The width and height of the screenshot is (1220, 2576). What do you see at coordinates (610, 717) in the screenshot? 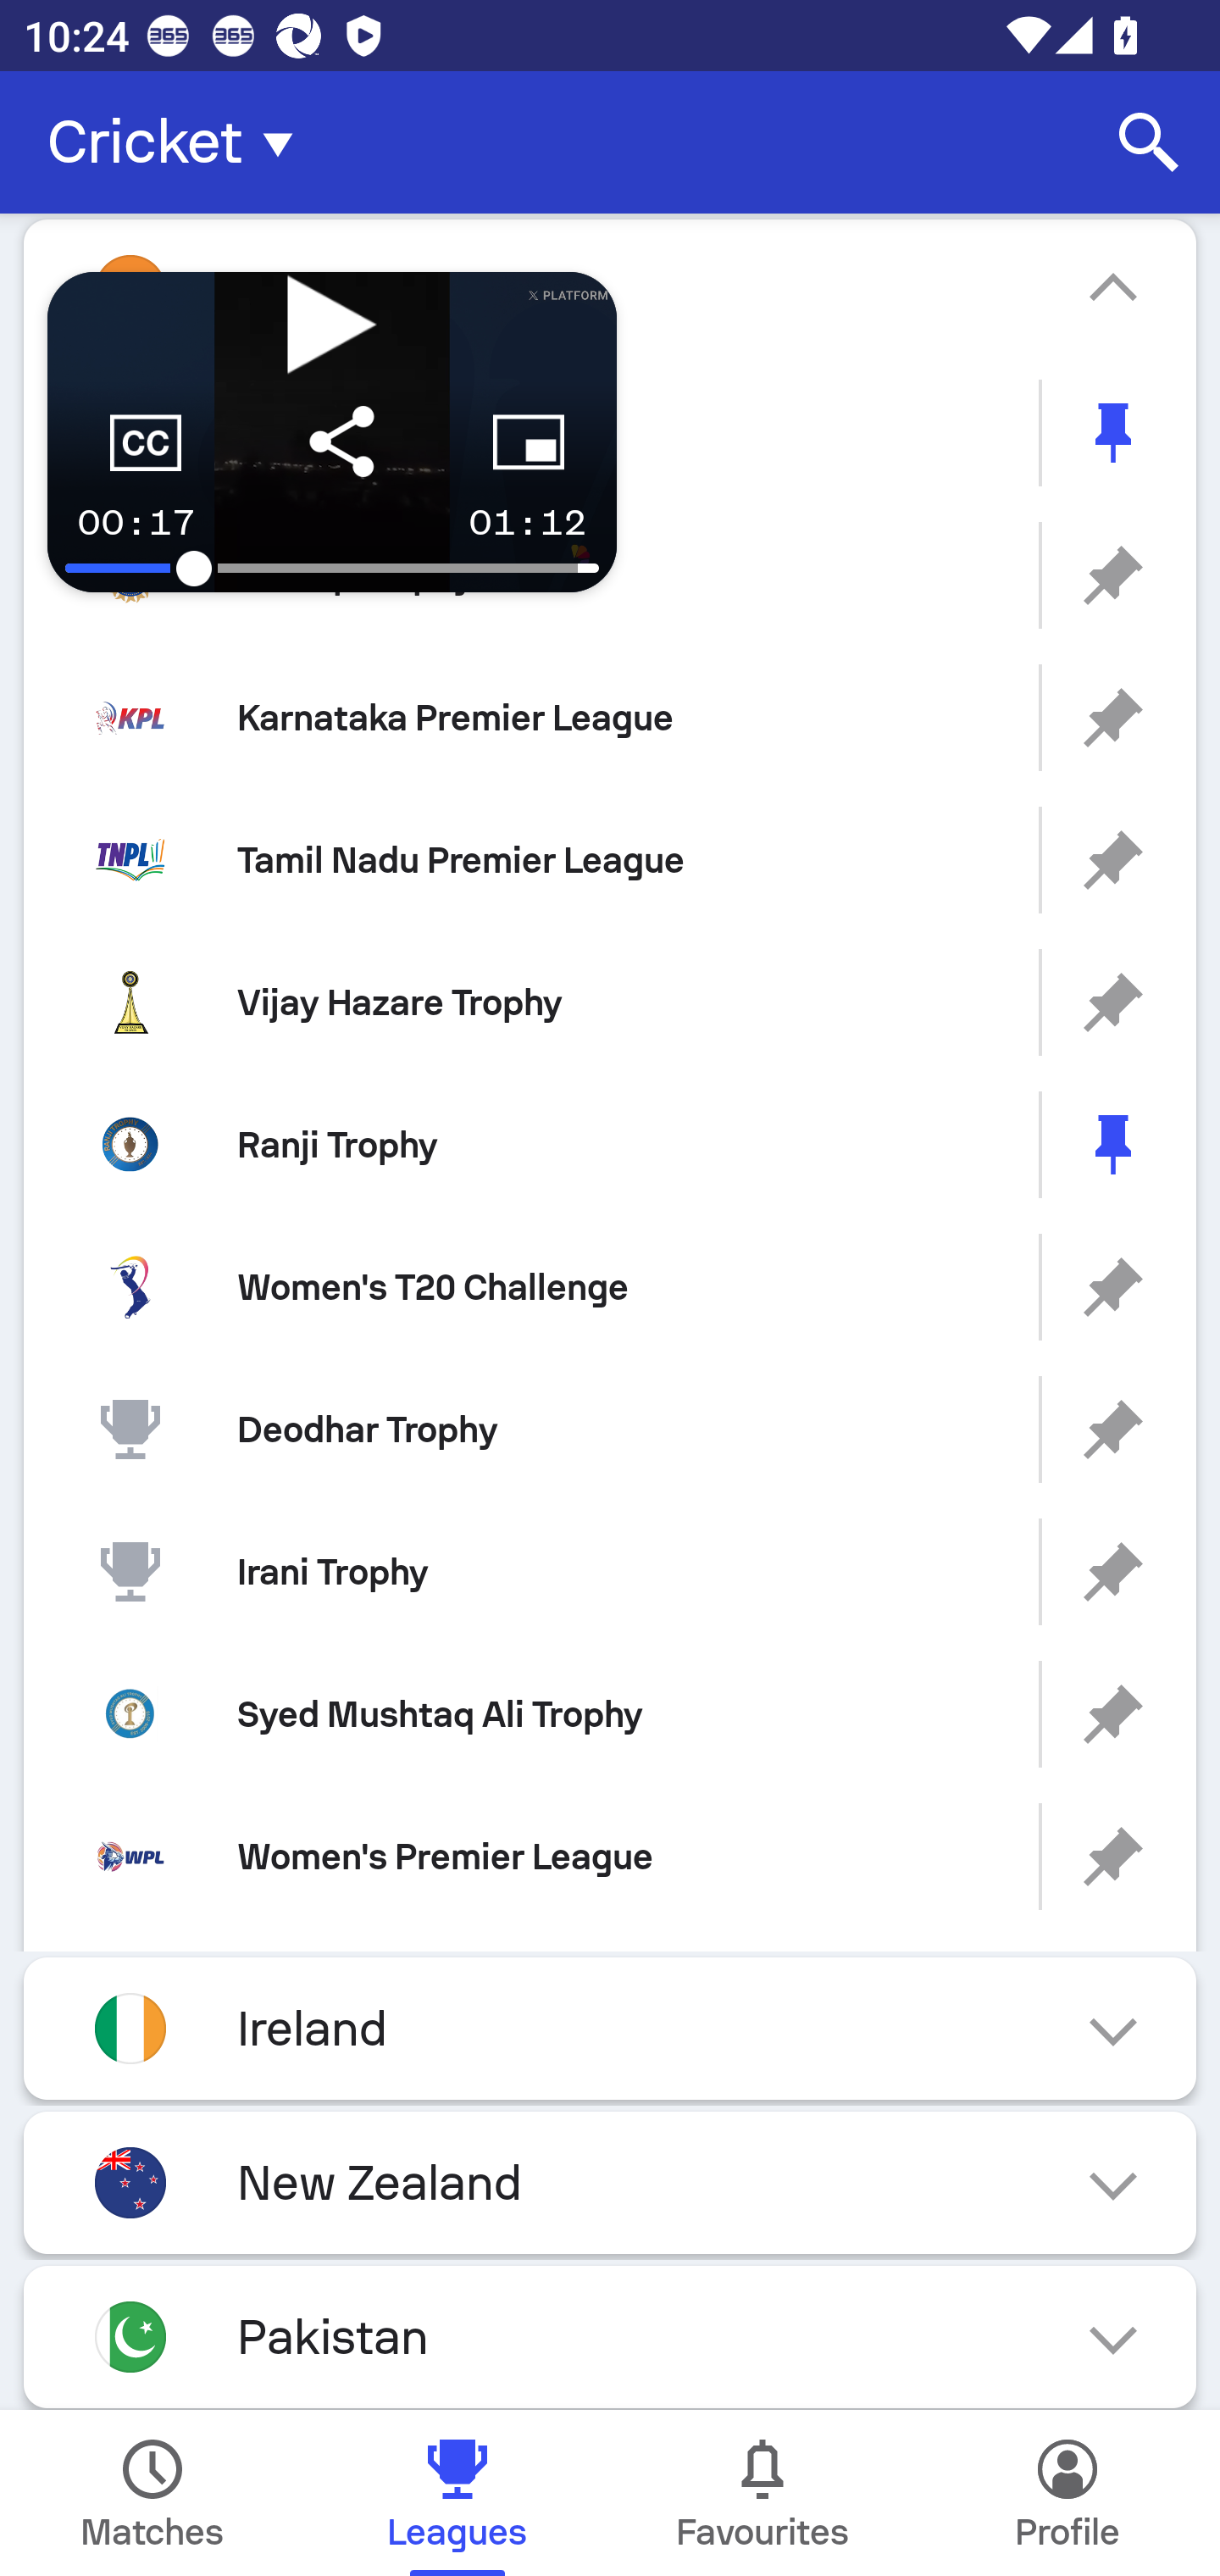
I see `Karnataka Premier League` at bounding box center [610, 717].